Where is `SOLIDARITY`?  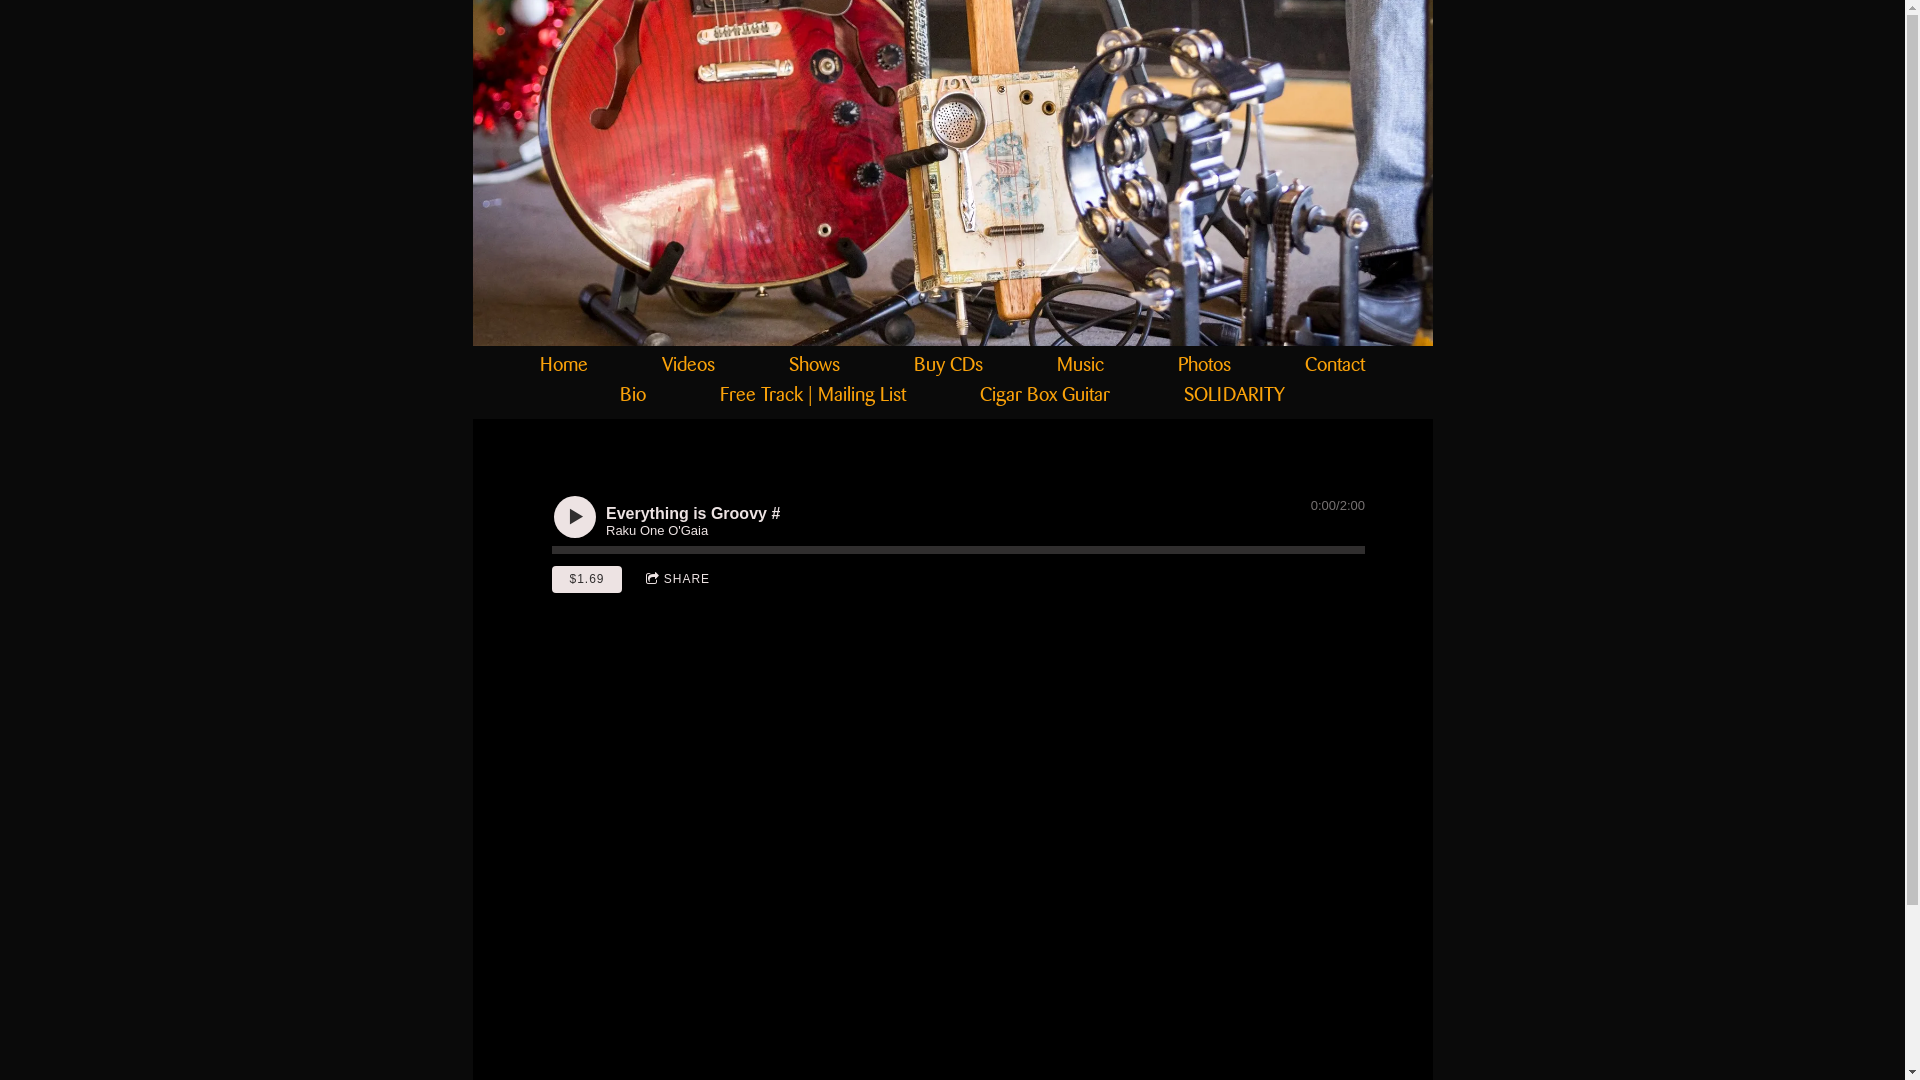 SOLIDARITY is located at coordinates (1234, 391).